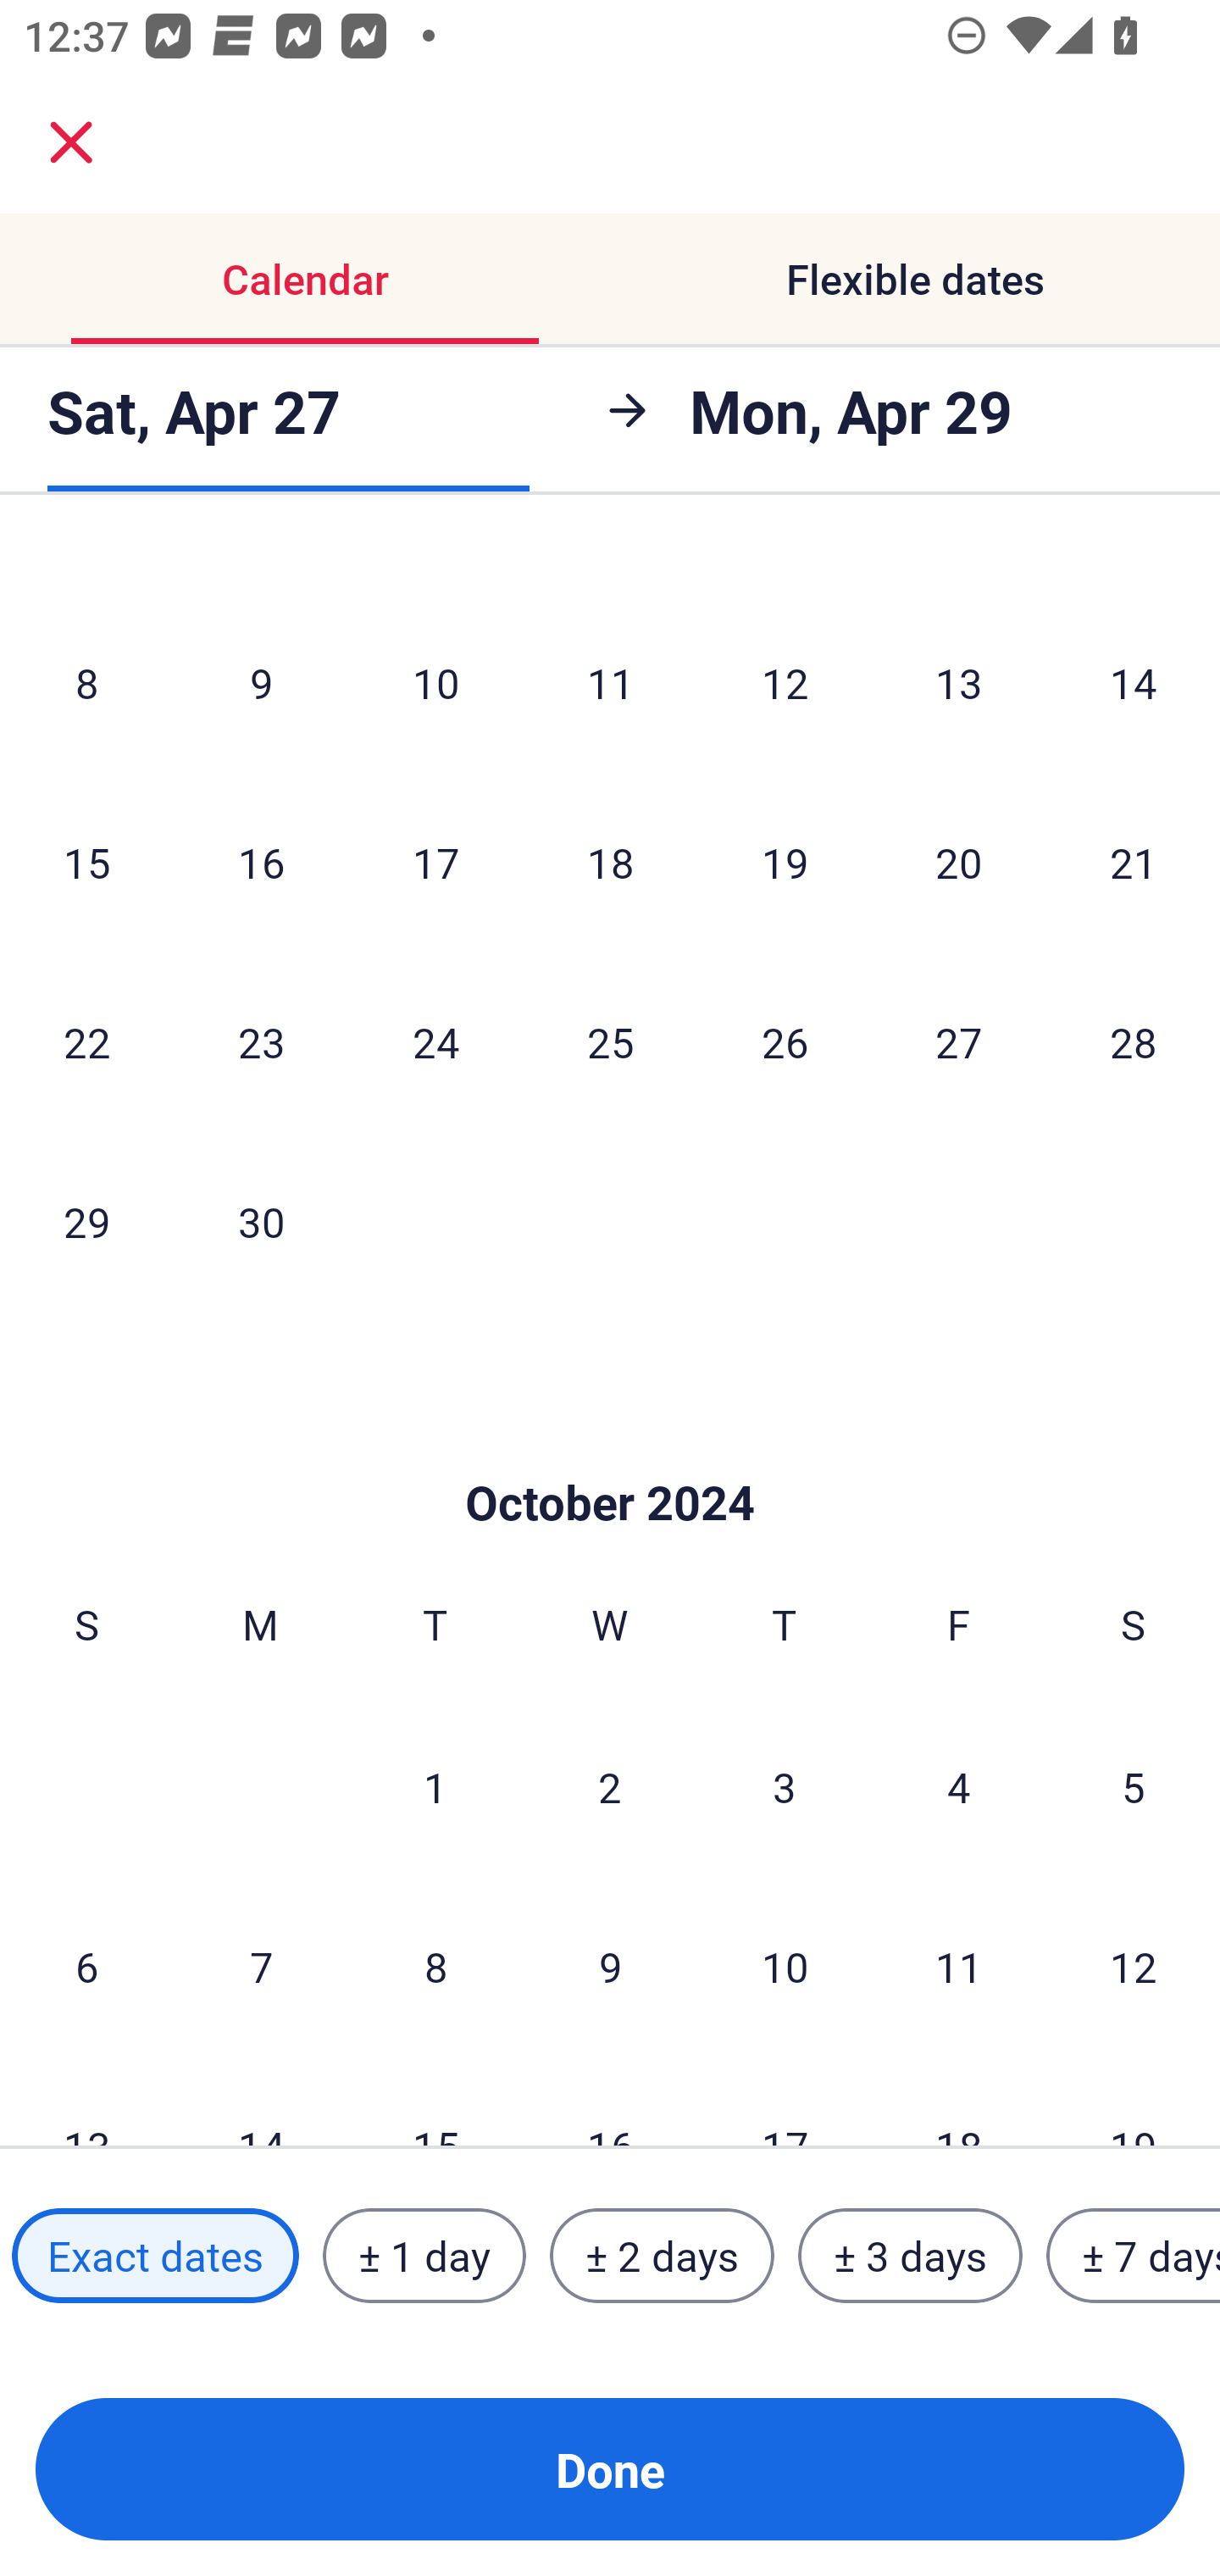 The width and height of the screenshot is (1220, 2576). I want to click on 13 Friday, September 13, 2024, so click(959, 682).